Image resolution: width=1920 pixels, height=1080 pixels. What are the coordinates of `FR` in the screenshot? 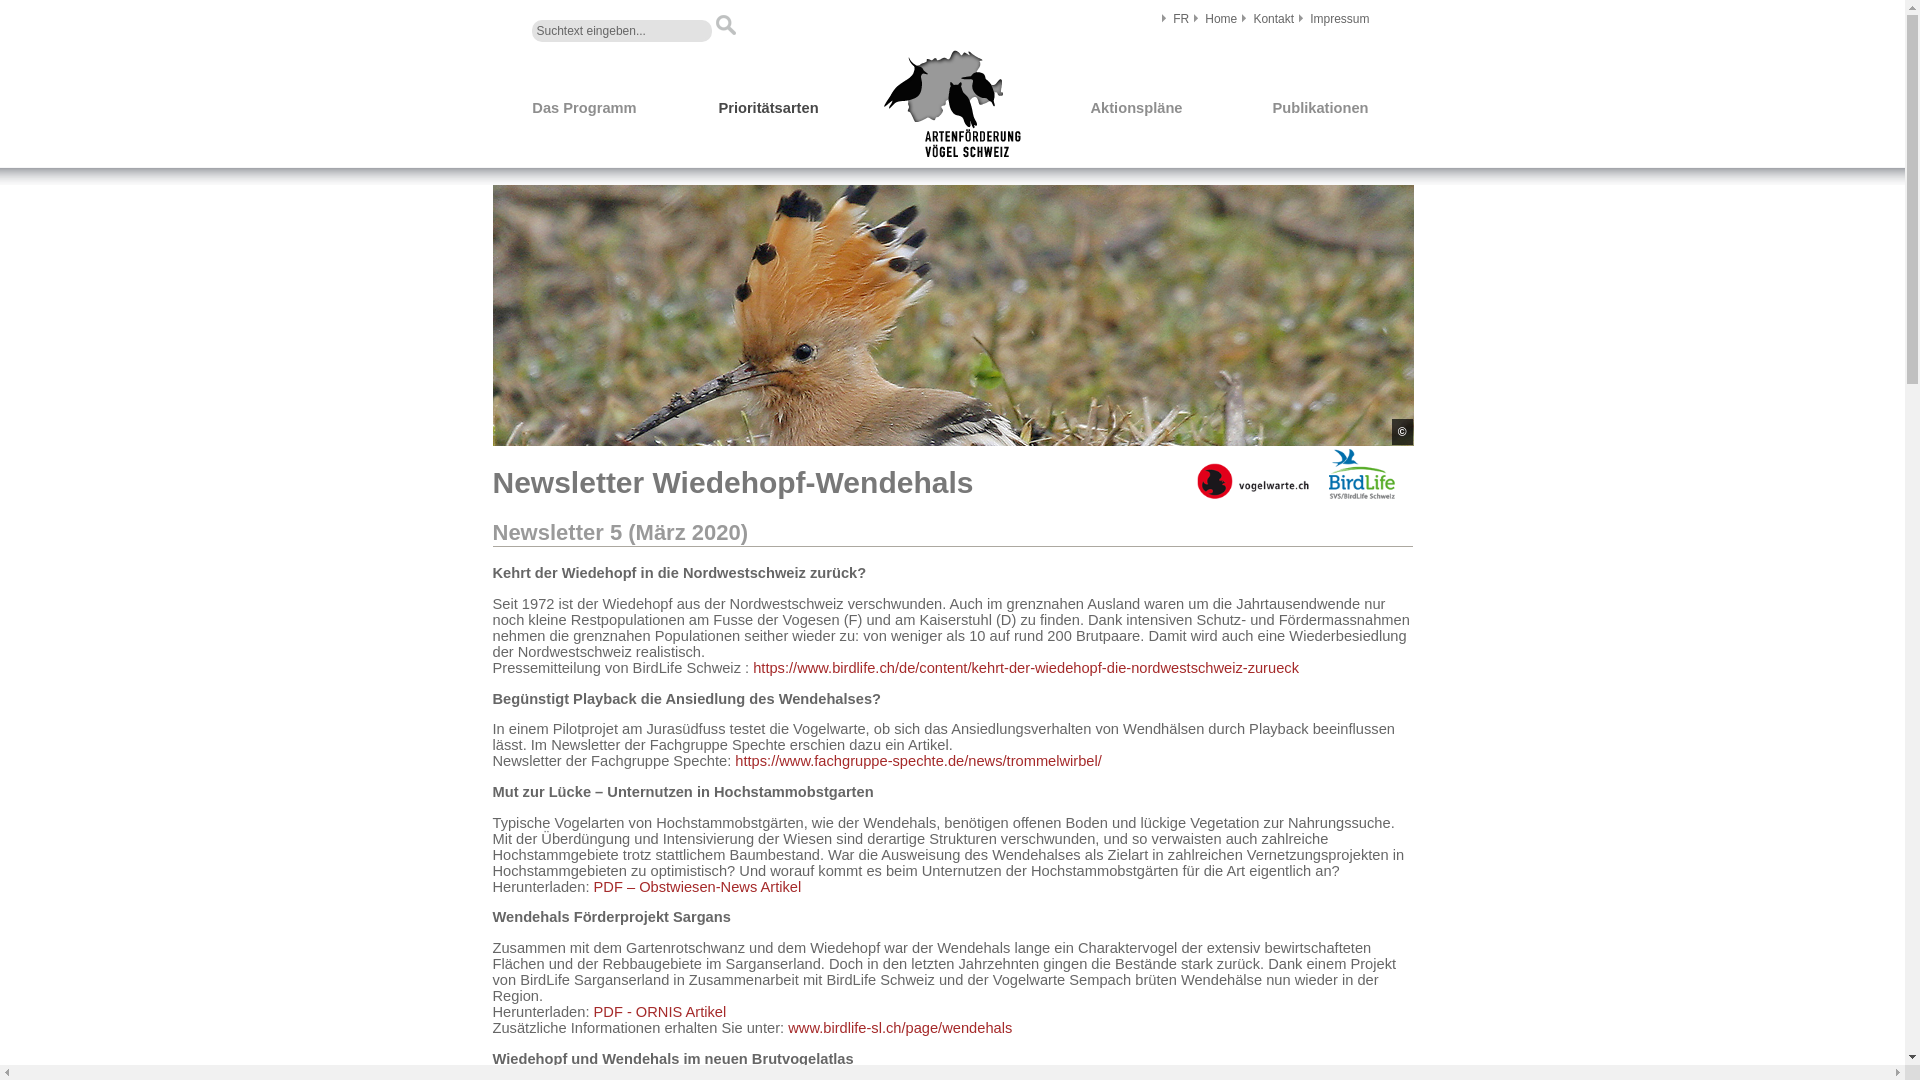 It's located at (1181, 19).